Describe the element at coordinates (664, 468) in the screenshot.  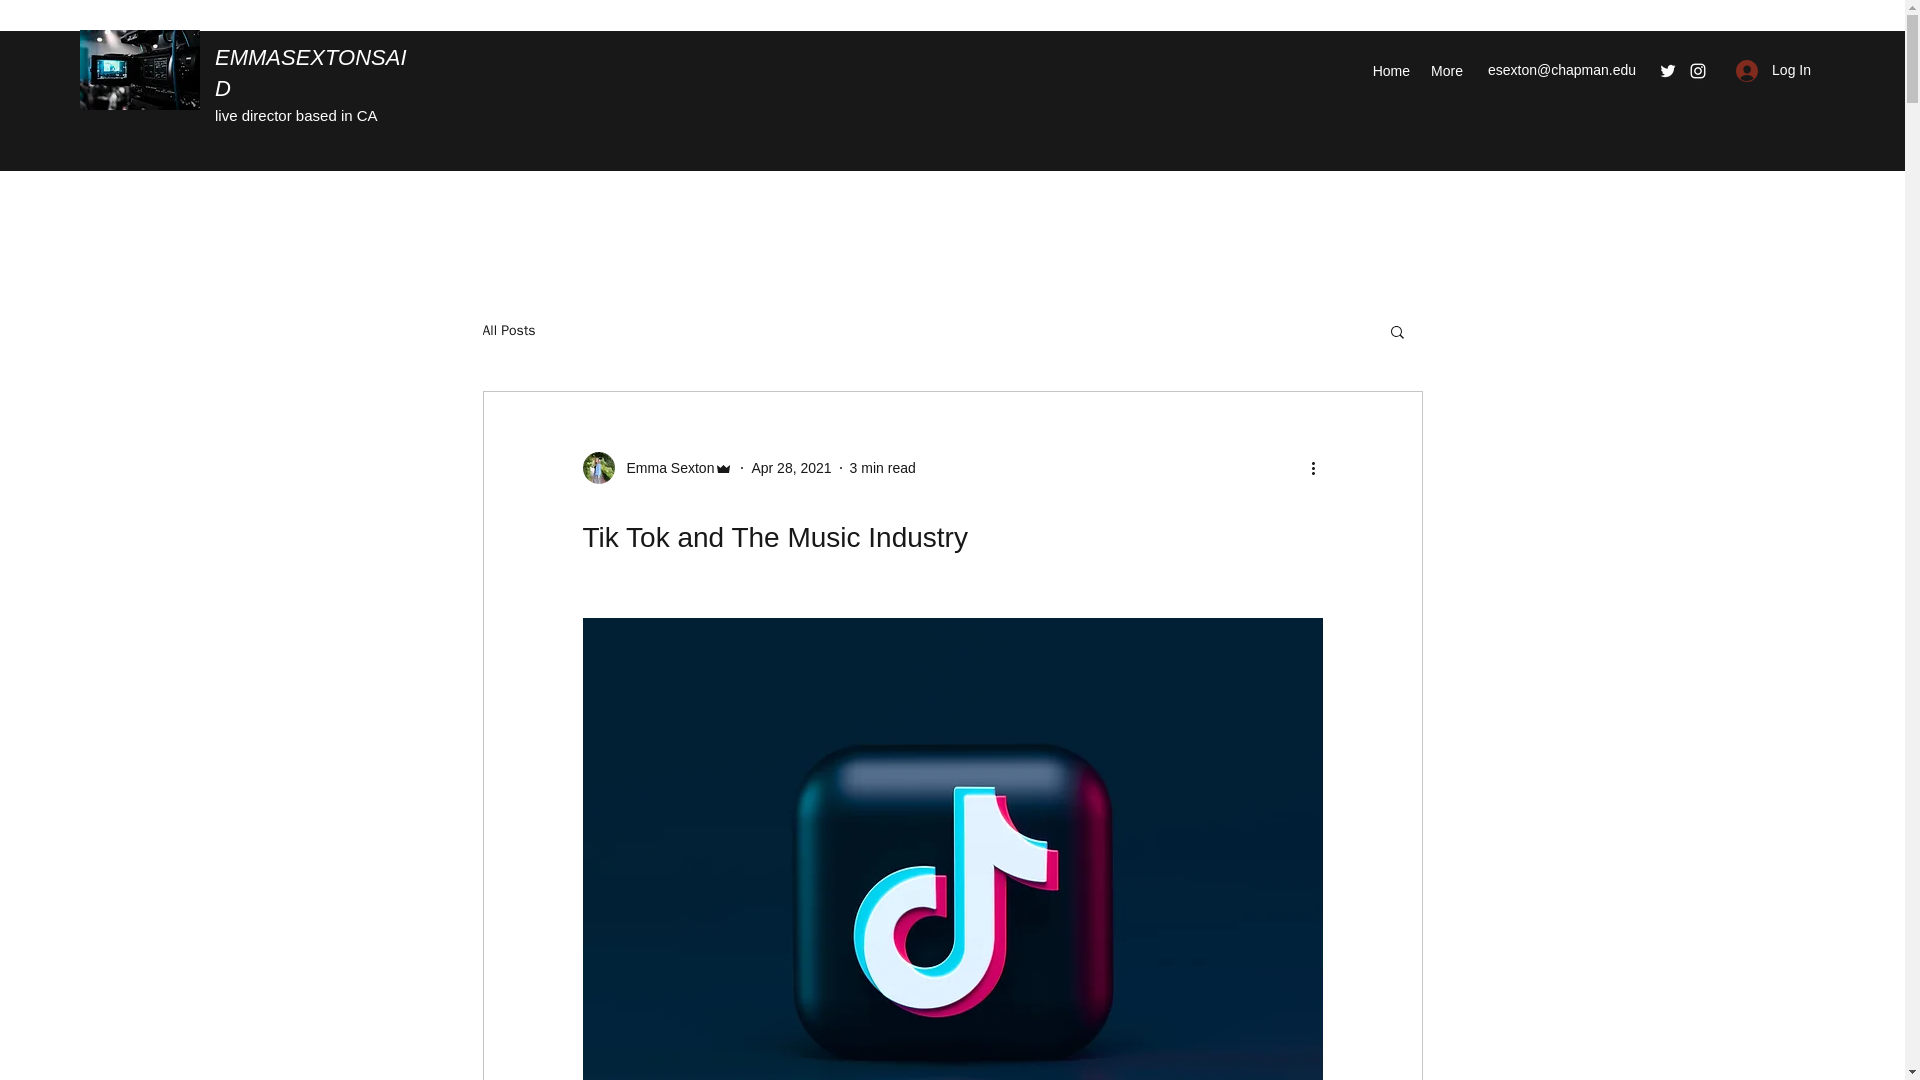
I see `Emma Sexton` at that location.